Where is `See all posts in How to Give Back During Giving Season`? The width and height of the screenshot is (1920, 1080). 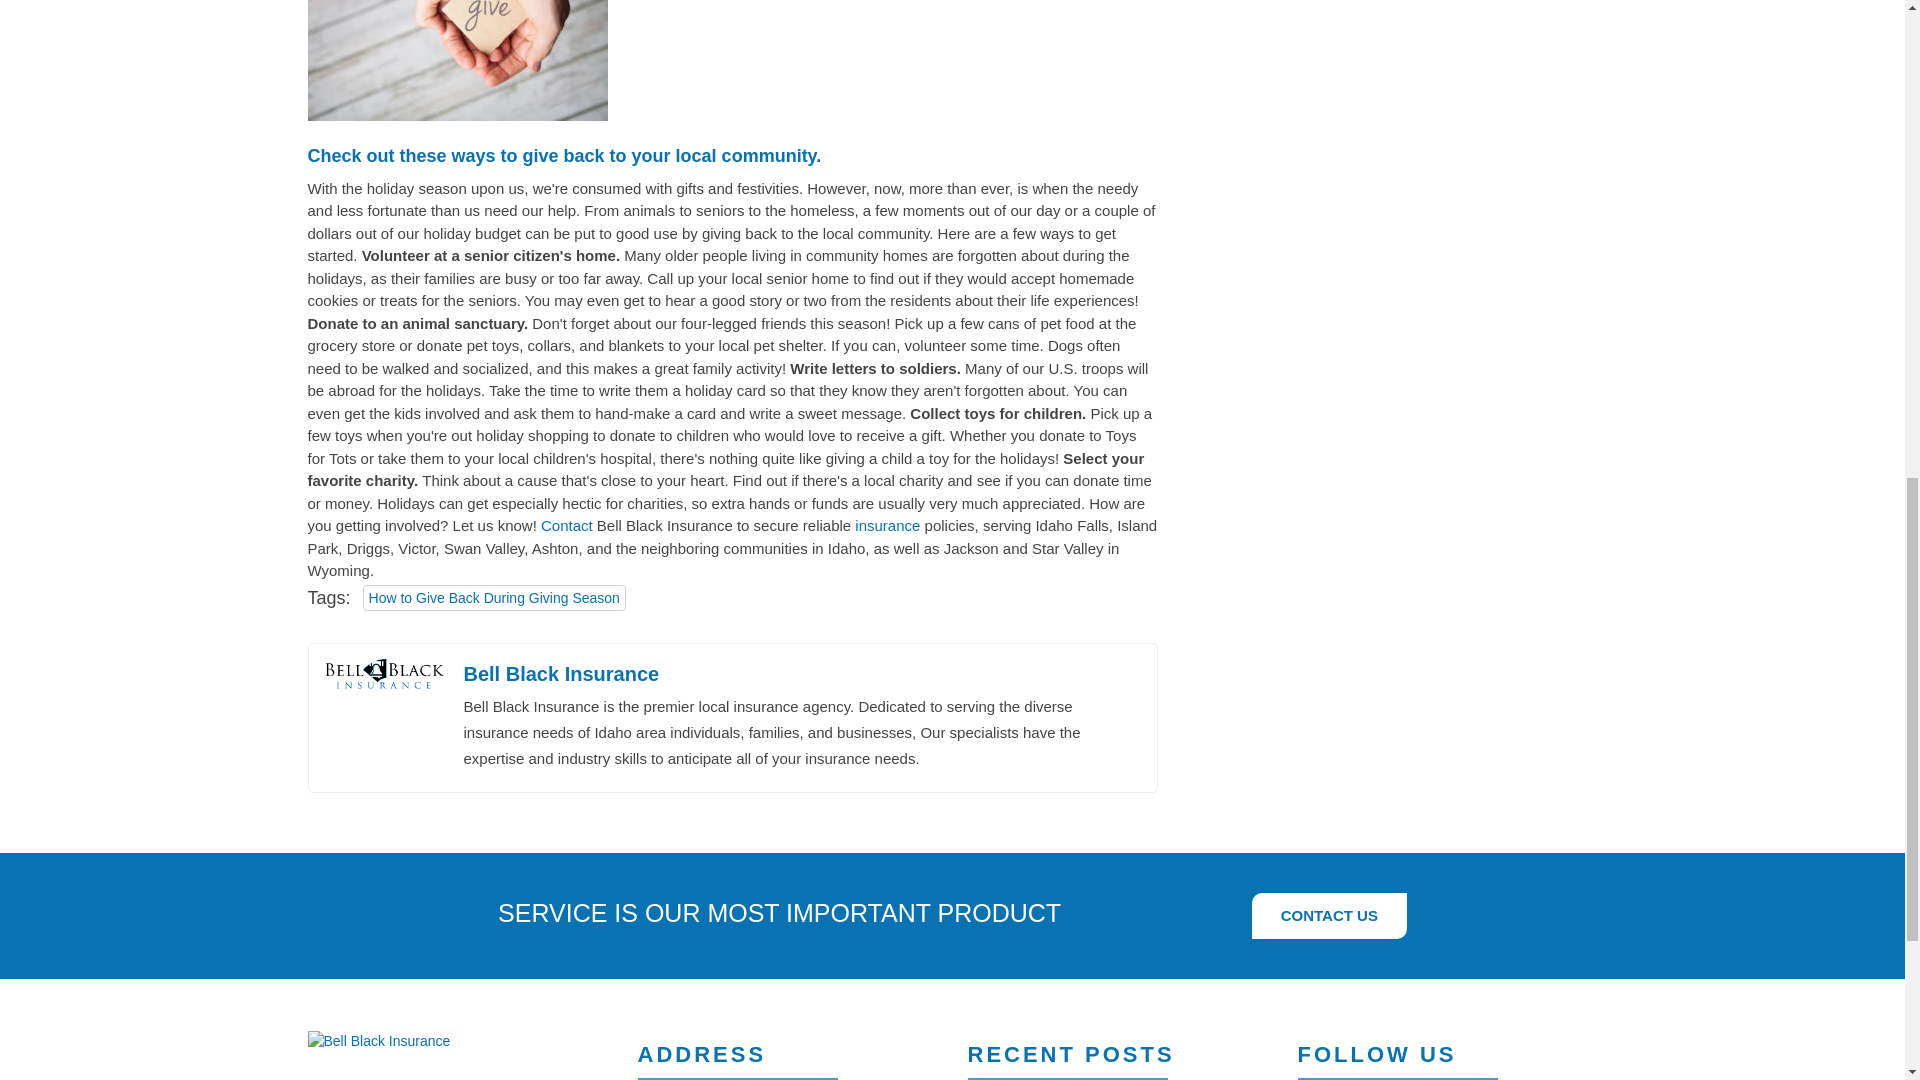
See all posts in How to Give Back During Giving Season is located at coordinates (494, 598).